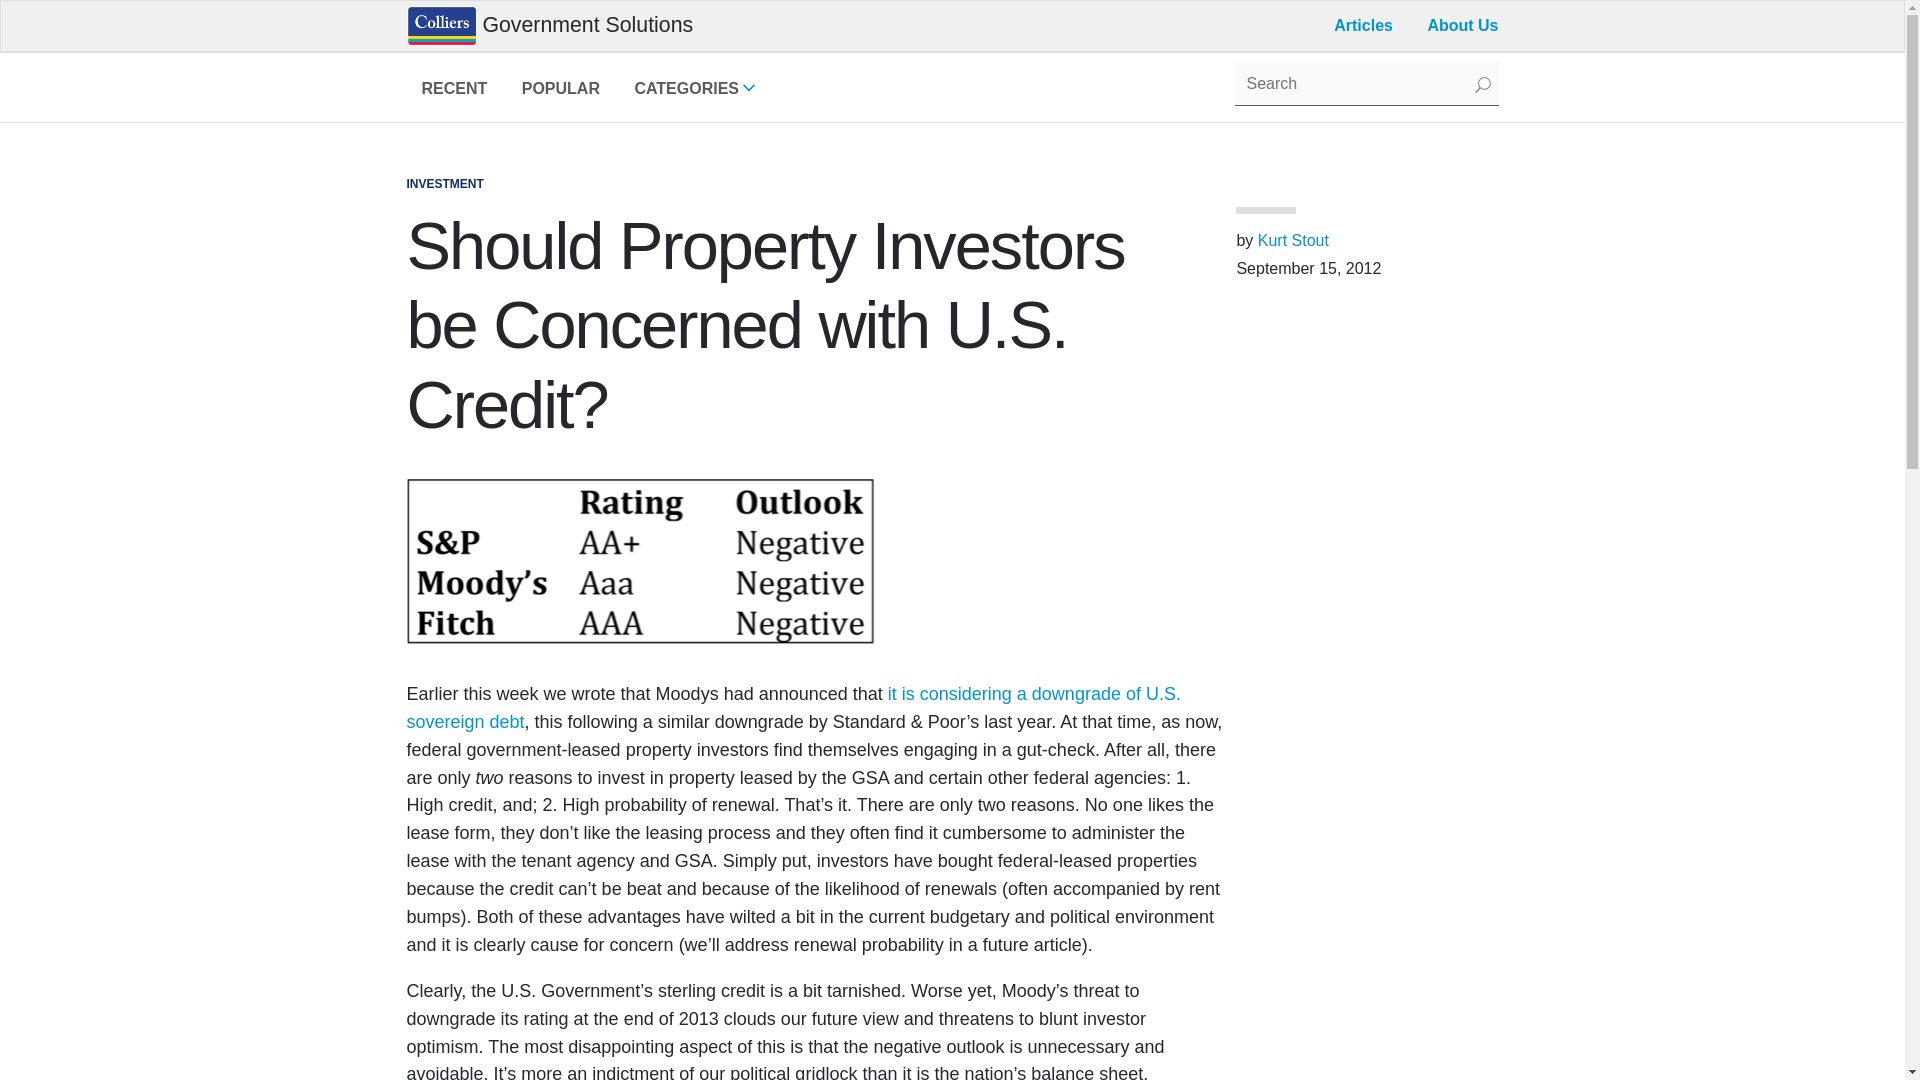 This screenshot has height=1080, width=1920. What do you see at coordinates (1364, 25) in the screenshot?
I see `Government Solutions` at bounding box center [1364, 25].